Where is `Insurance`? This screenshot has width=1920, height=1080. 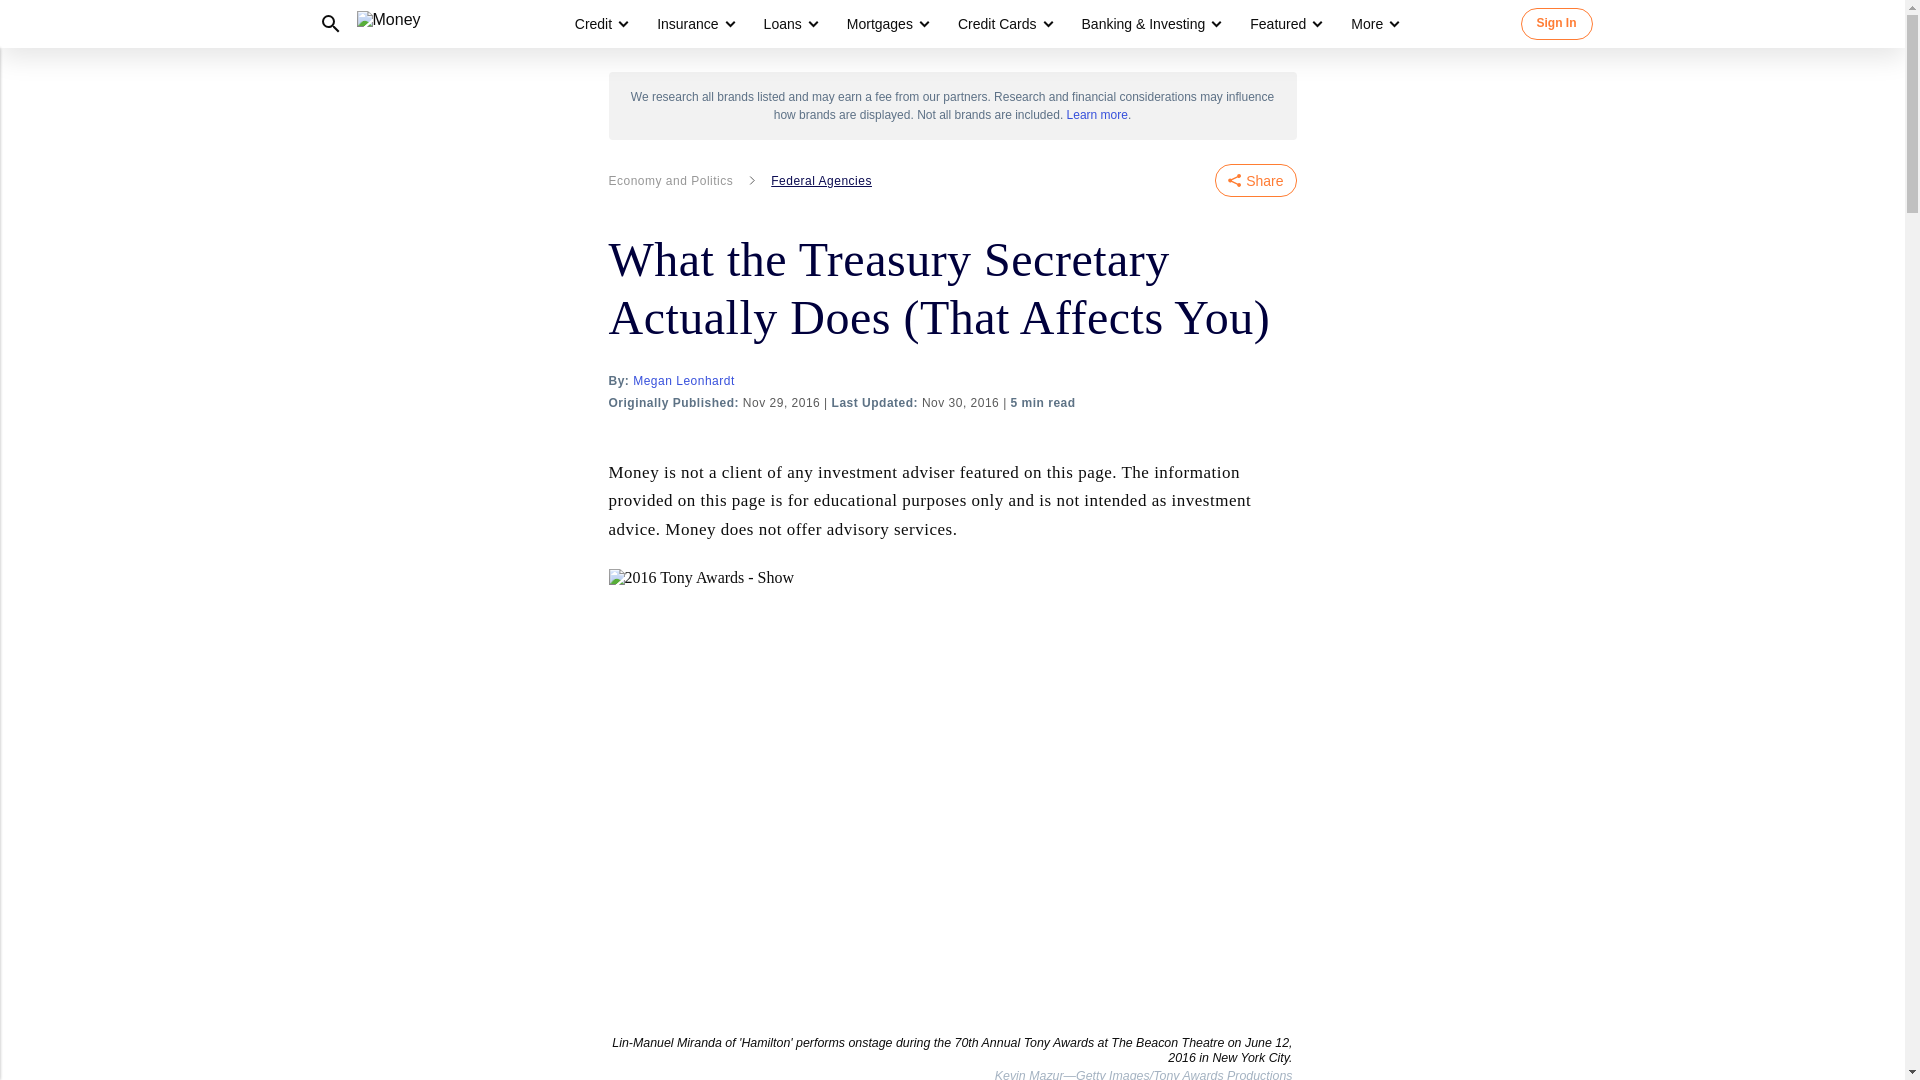
Insurance is located at coordinates (687, 24).